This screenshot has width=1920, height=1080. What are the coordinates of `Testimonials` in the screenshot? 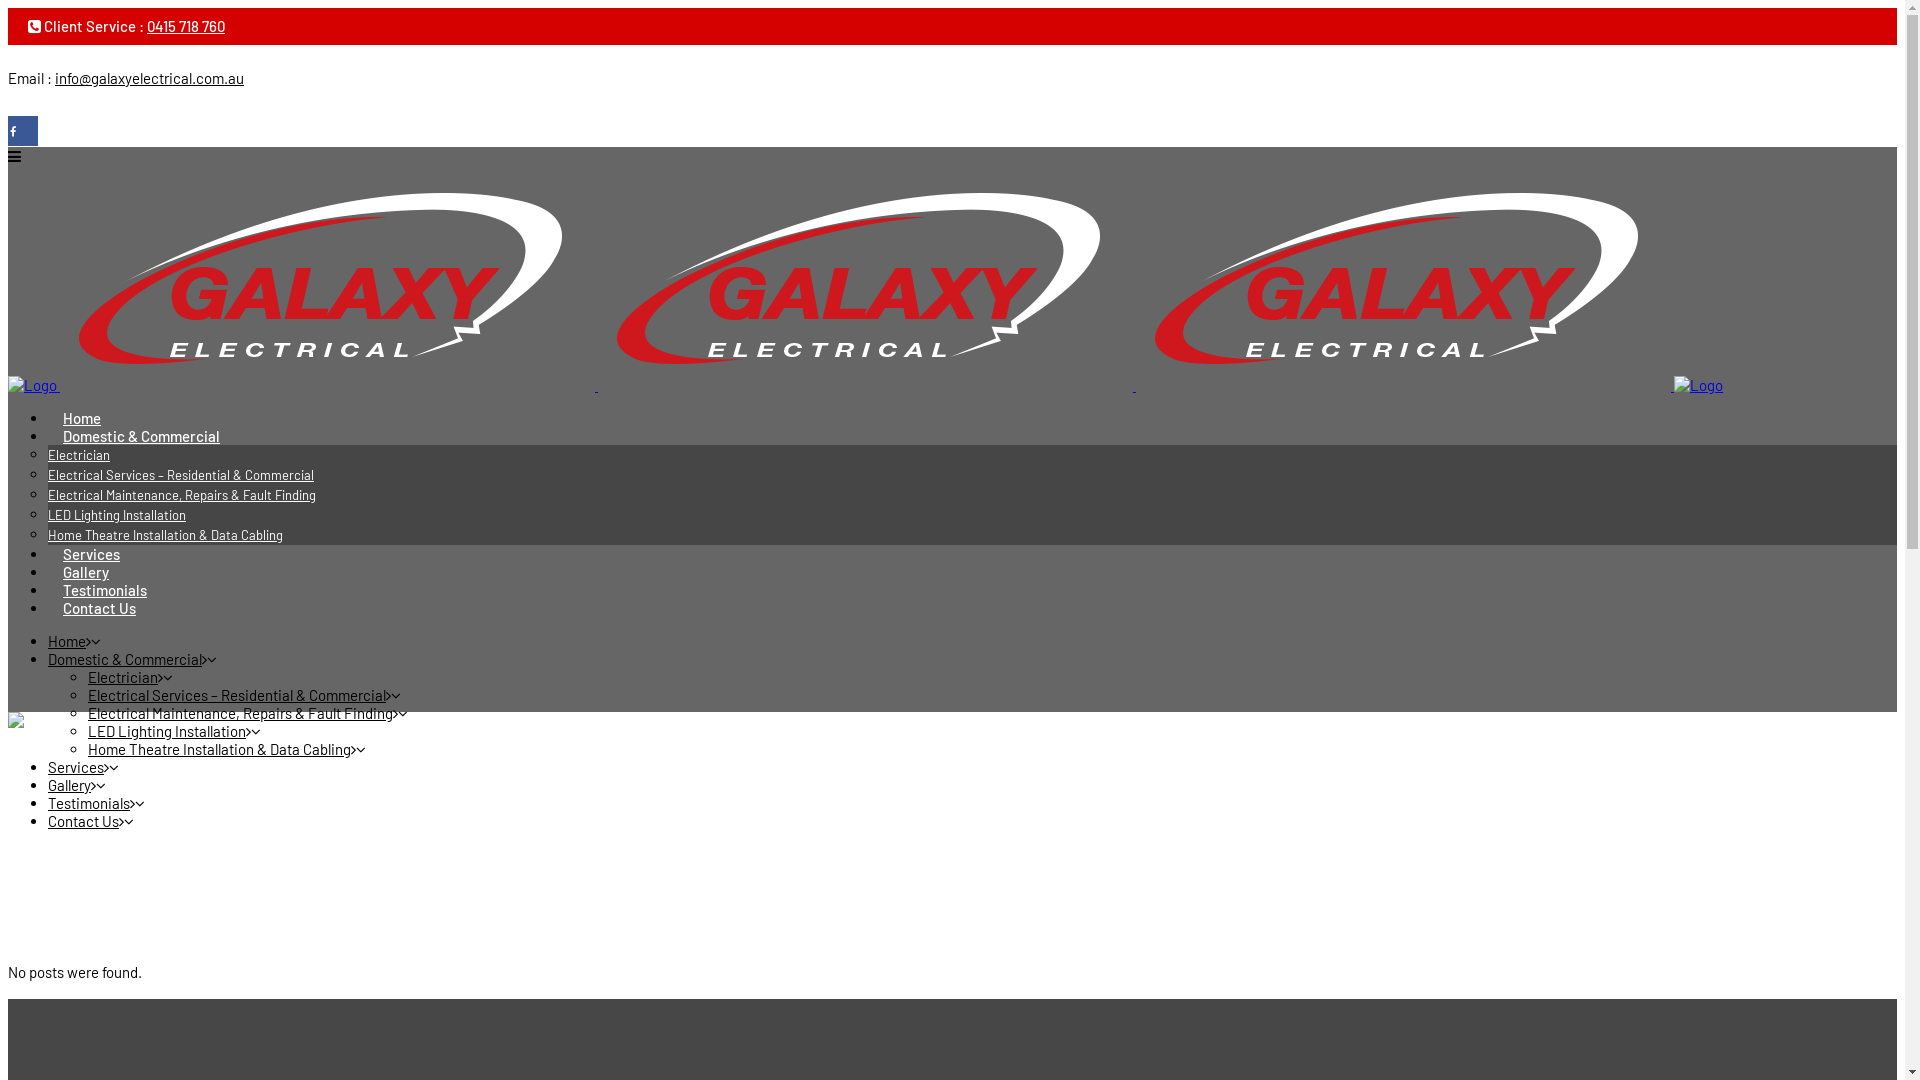 It's located at (105, 590).